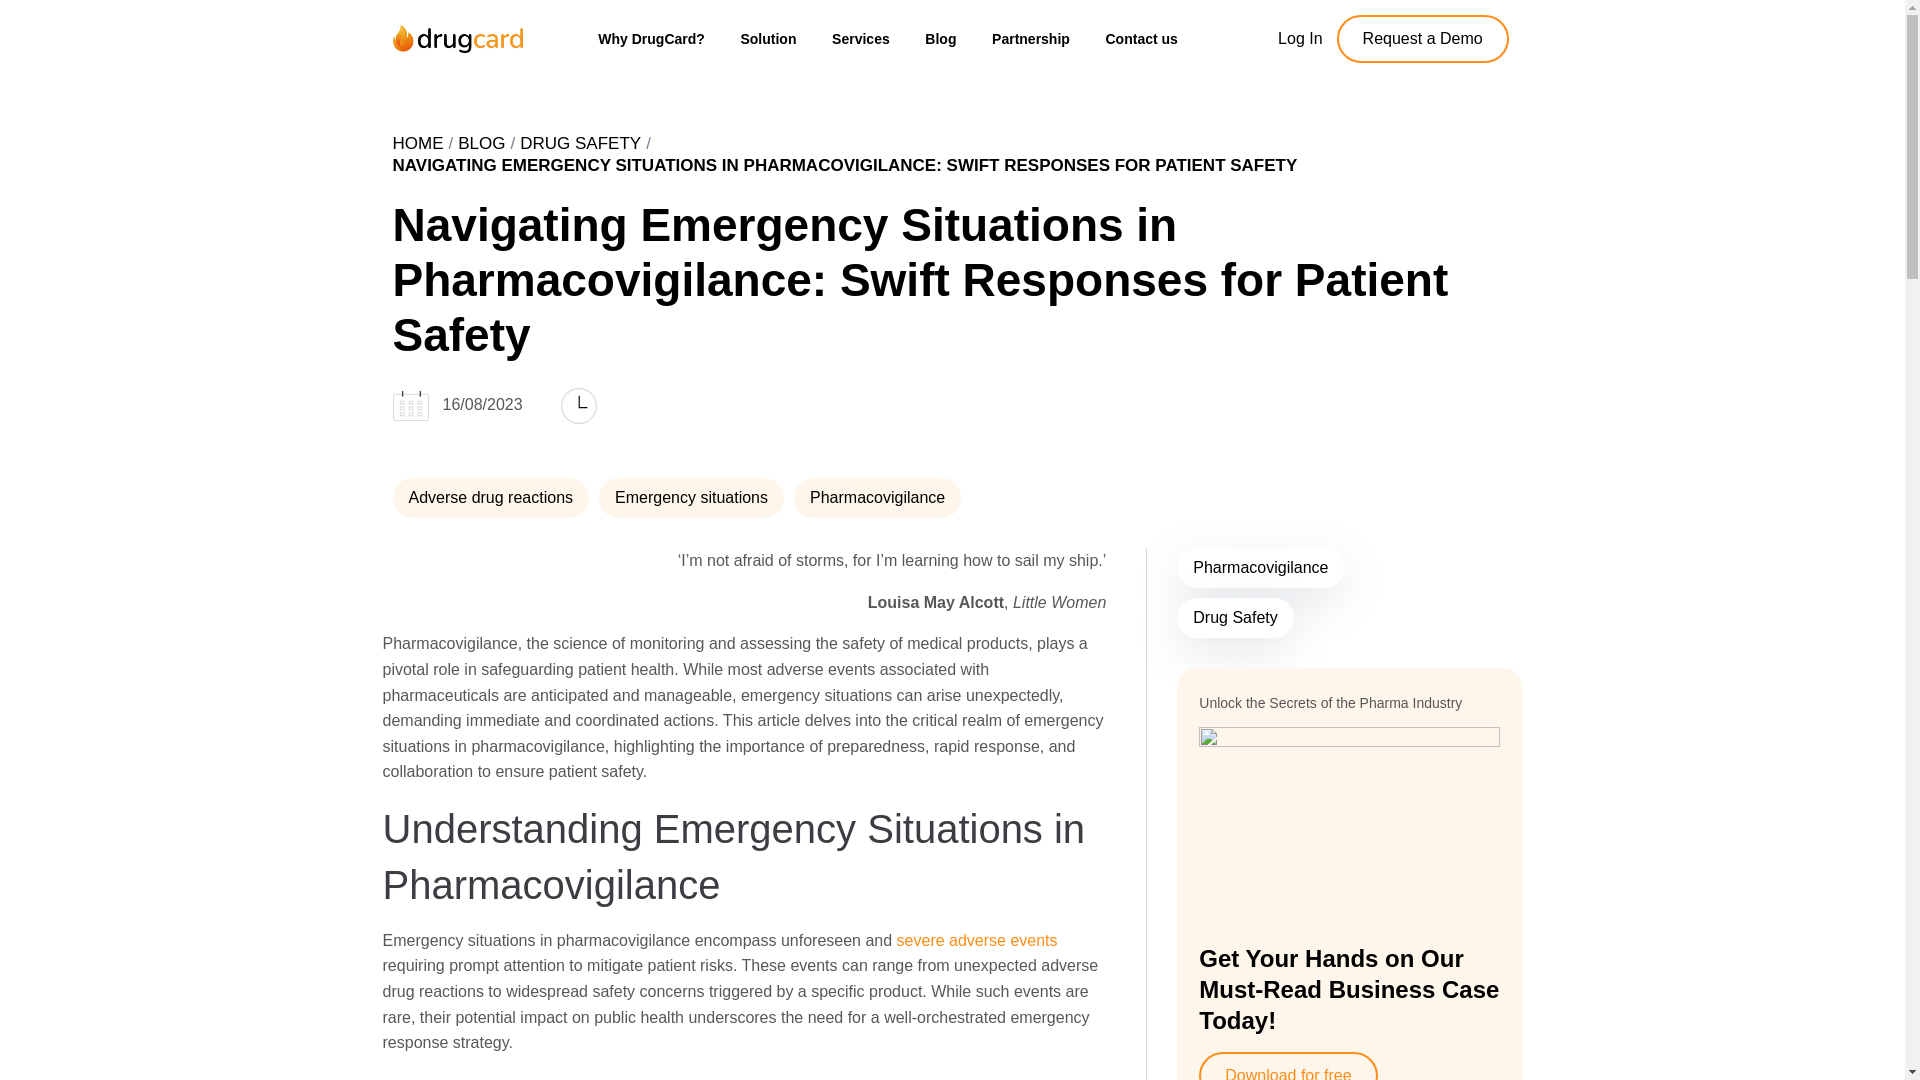 The height and width of the screenshot is (1080, 1920). Describe the element at coordinates (417, 144) in the screenshot. I see `HOME` at that location.